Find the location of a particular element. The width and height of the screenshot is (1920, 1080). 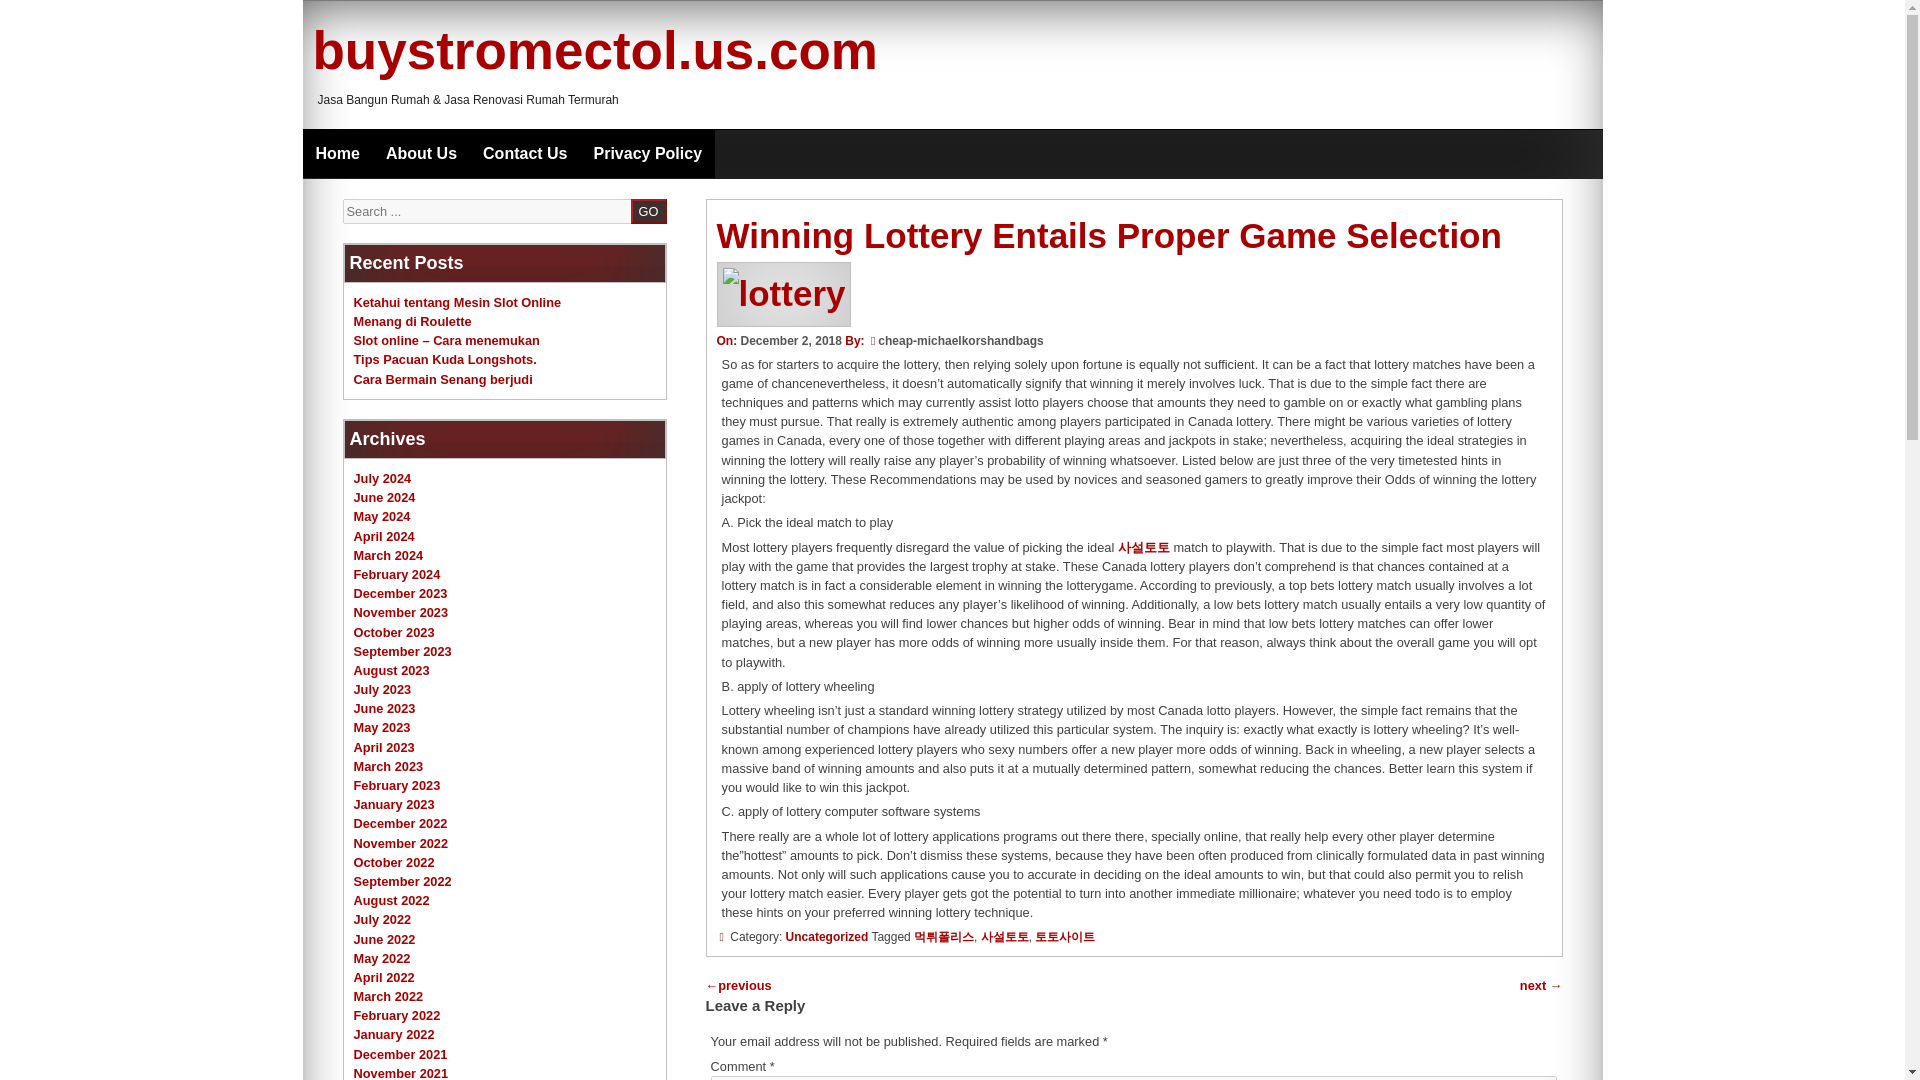

Uncategorized is located at coordinates (827, 936).